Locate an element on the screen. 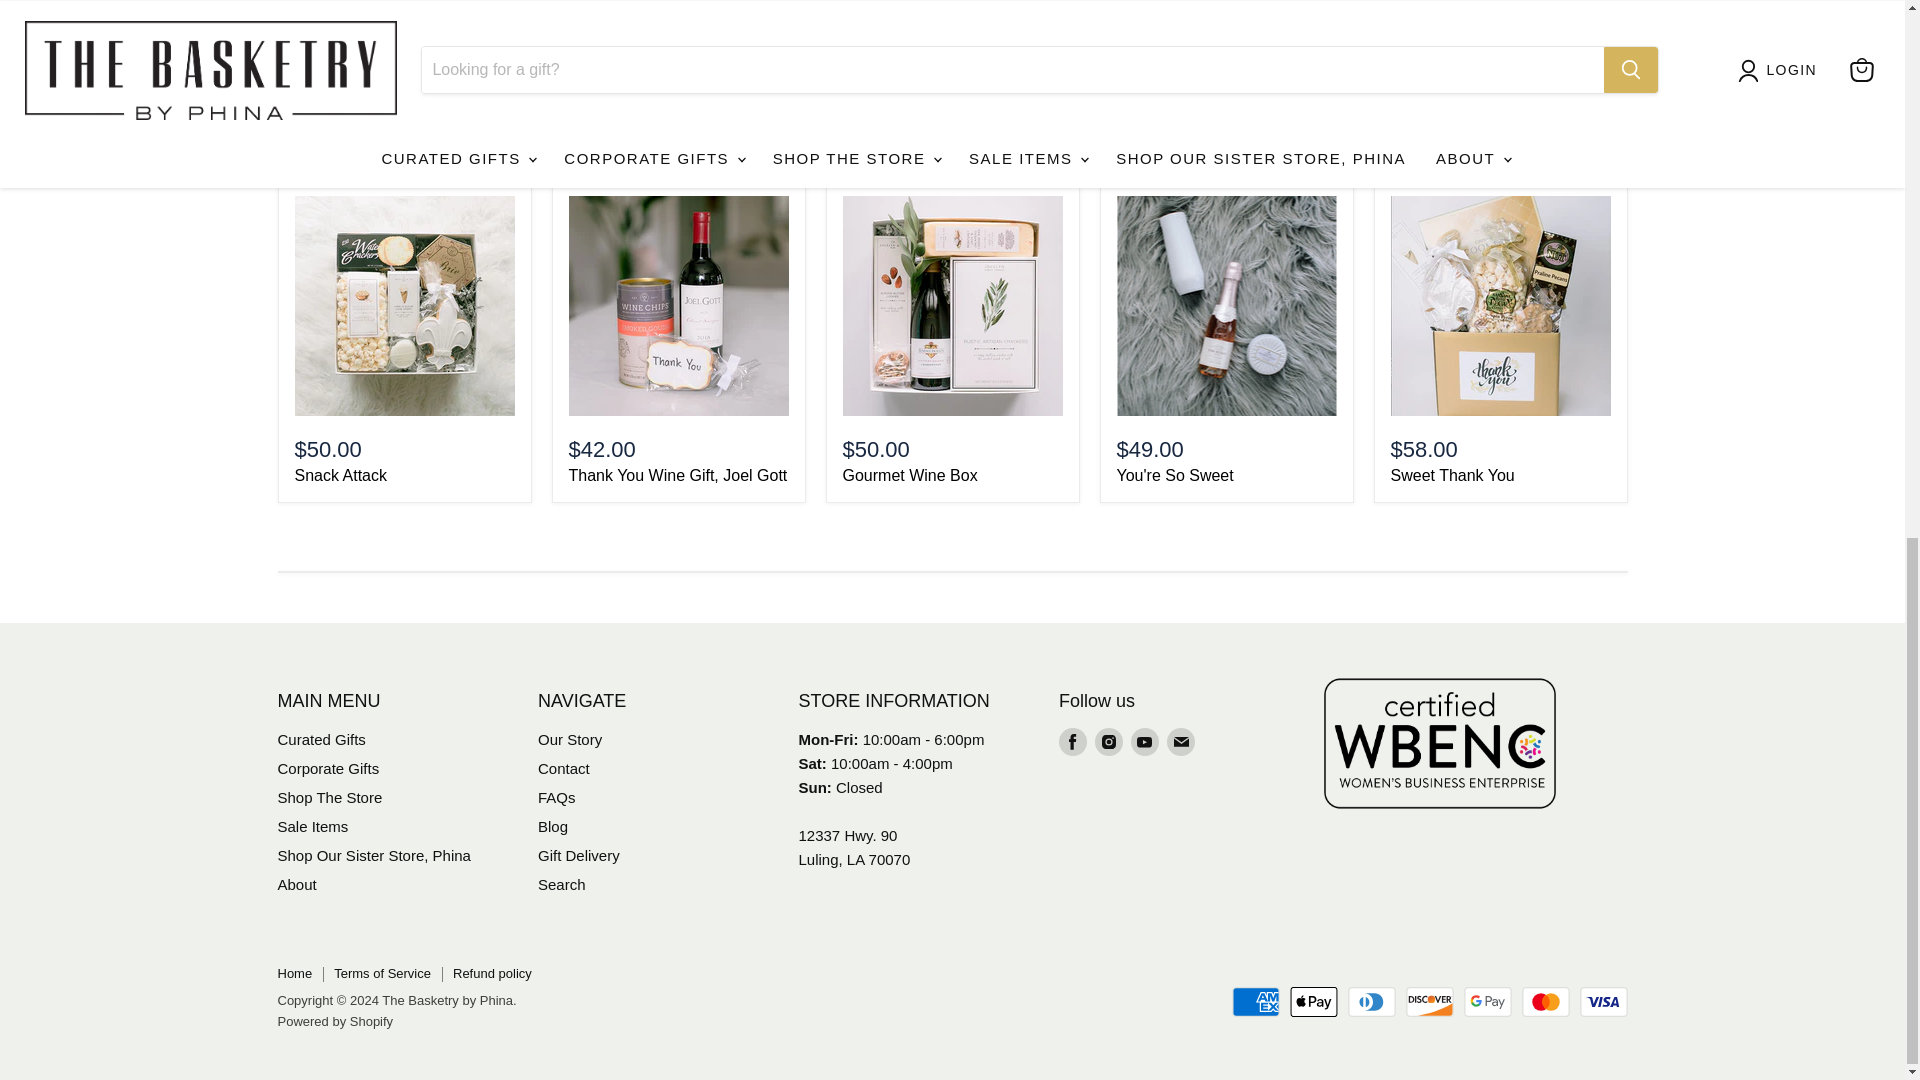 The image size is (1920, 1080). Instagram is located at coordinates (1108, 742).